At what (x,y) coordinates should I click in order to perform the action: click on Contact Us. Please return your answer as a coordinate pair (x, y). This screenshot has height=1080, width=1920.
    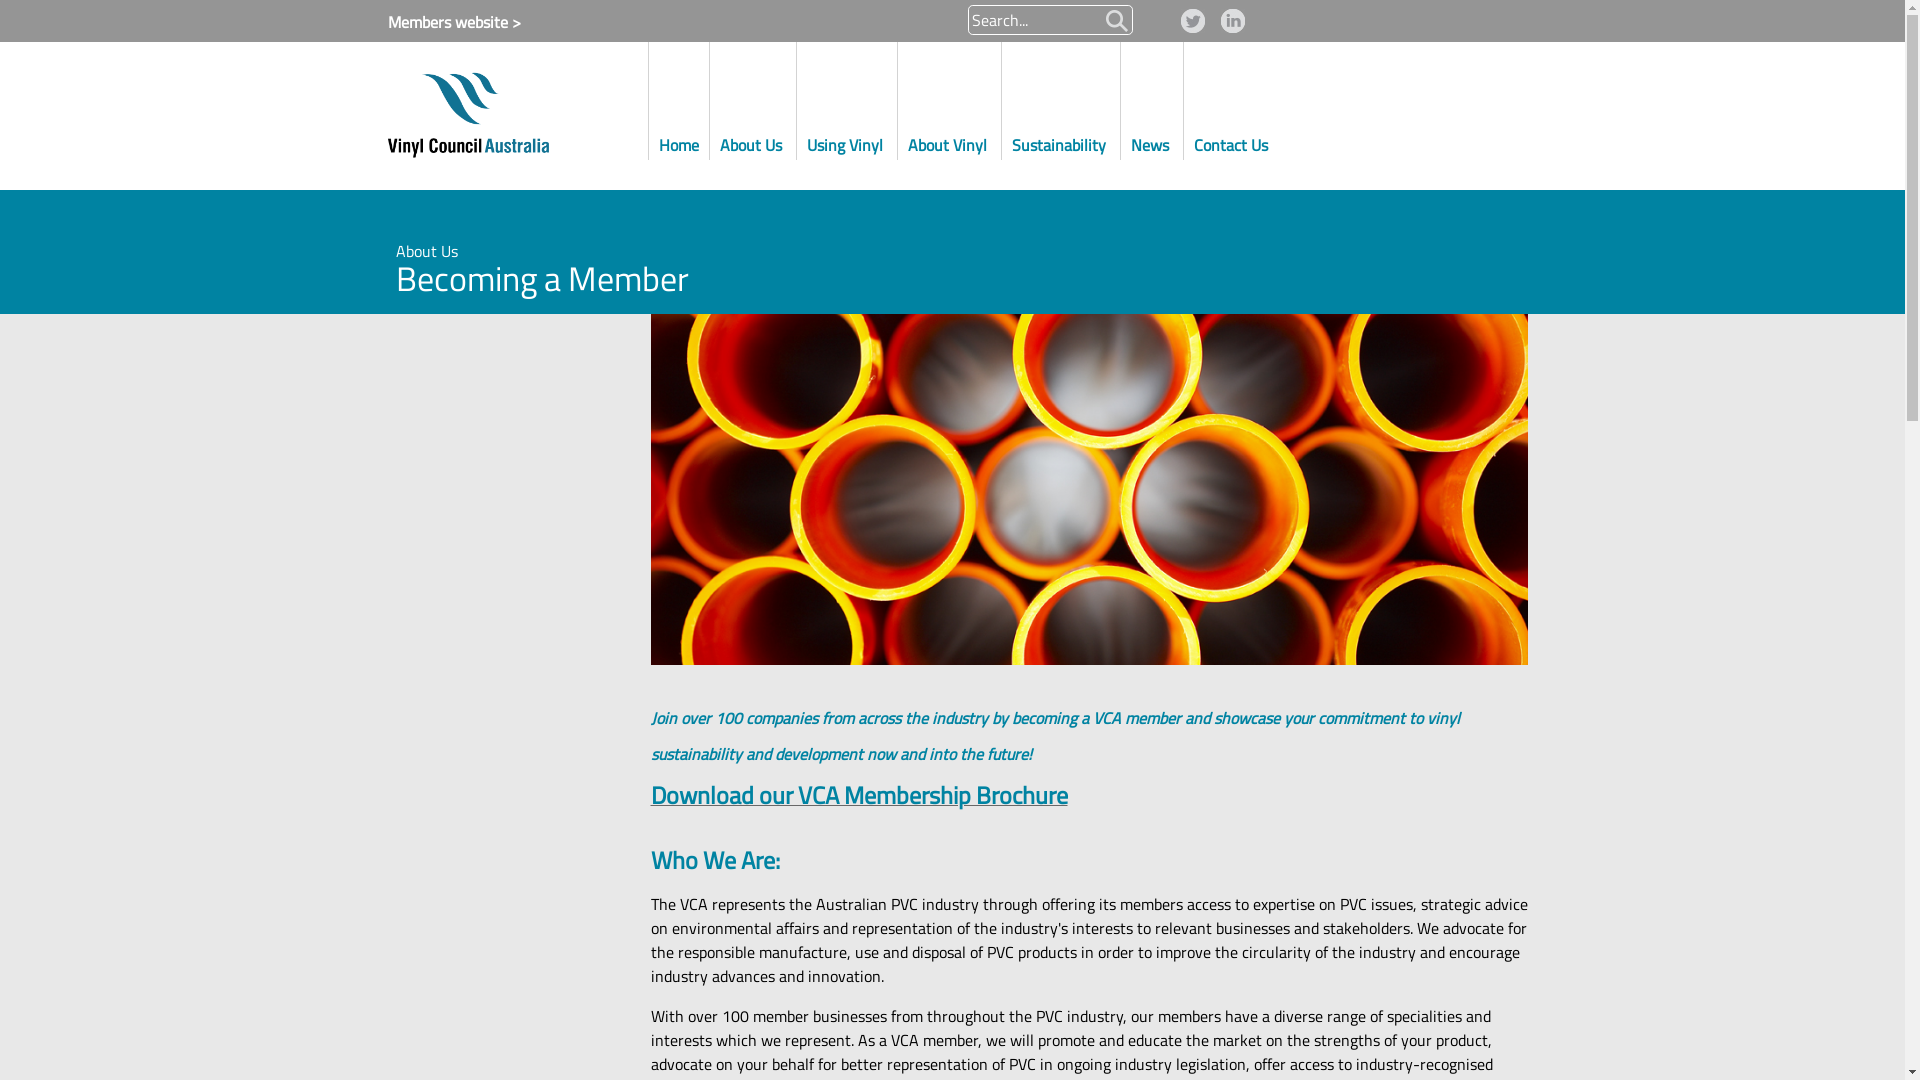
    Looking at the image, I should click on (1231, 98).